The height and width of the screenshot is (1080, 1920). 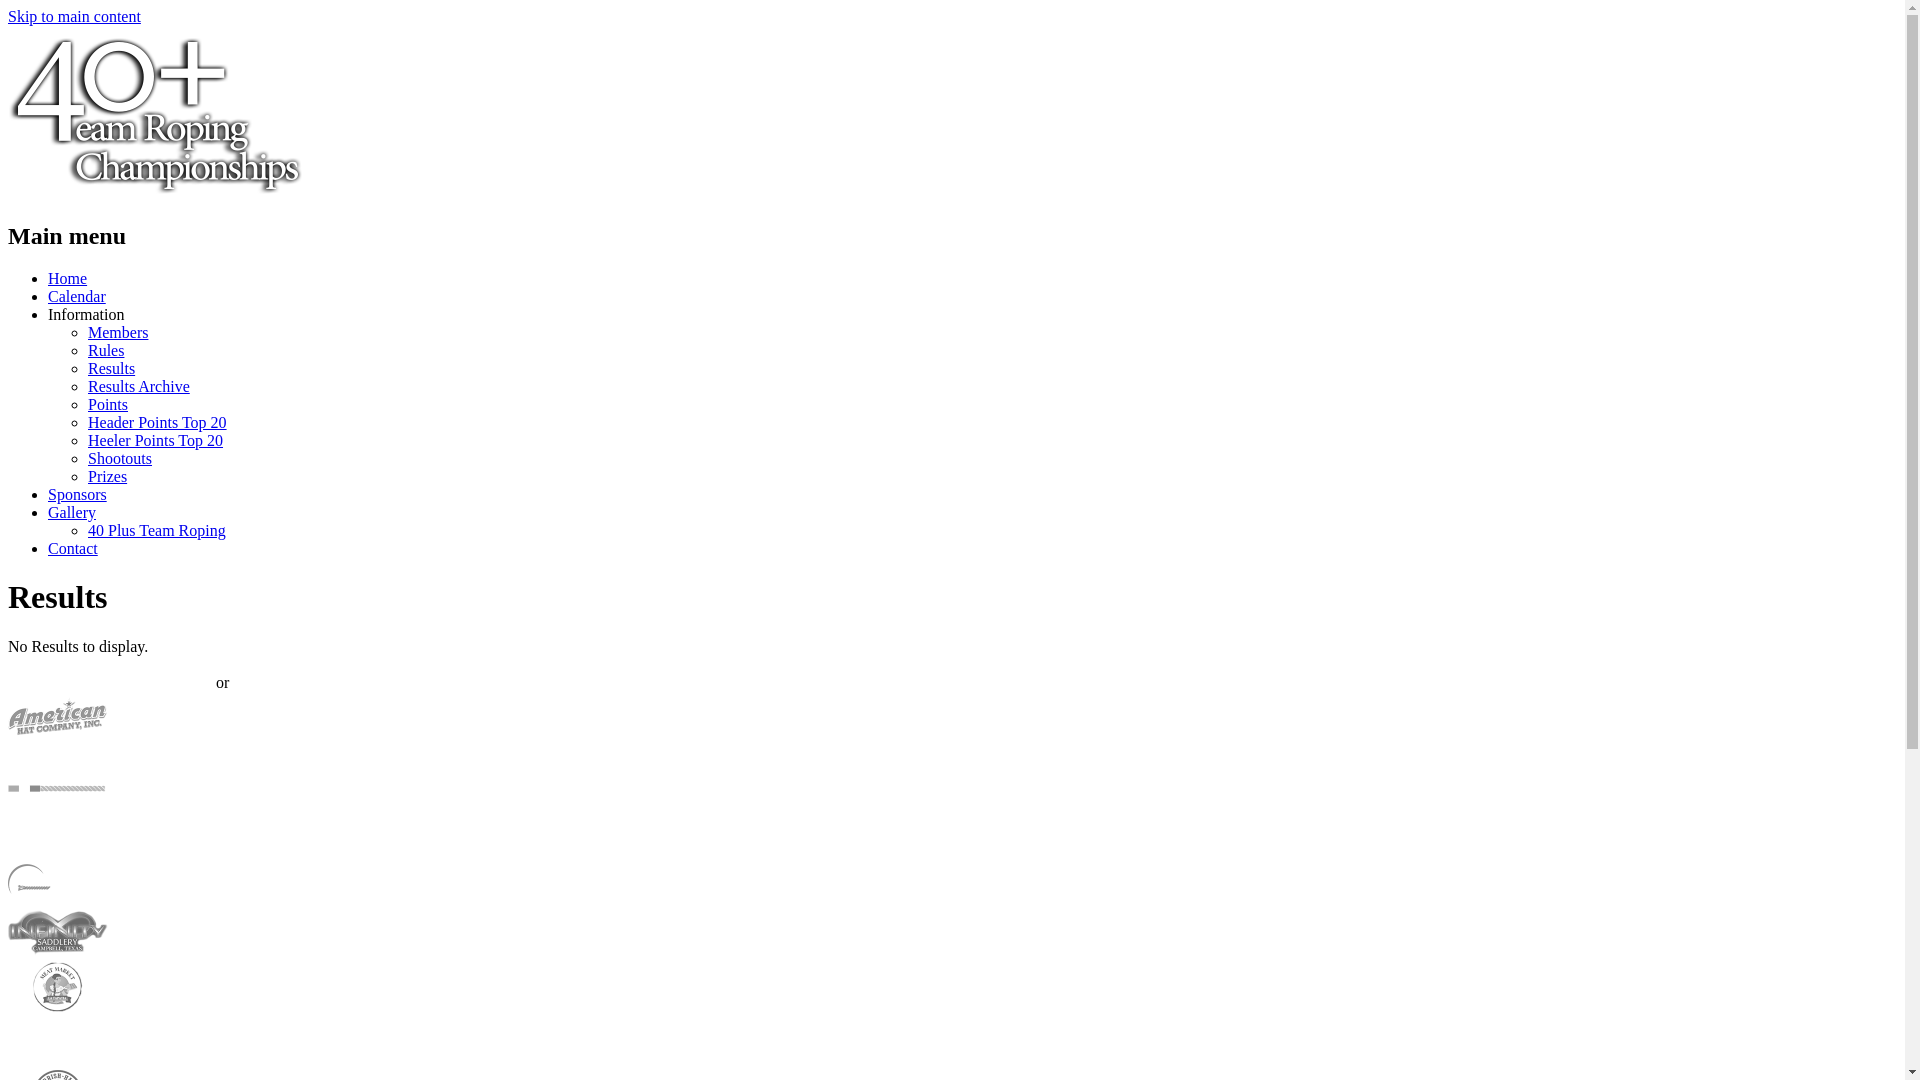 I want to click on Sponsors, so click(x=78, y=494).